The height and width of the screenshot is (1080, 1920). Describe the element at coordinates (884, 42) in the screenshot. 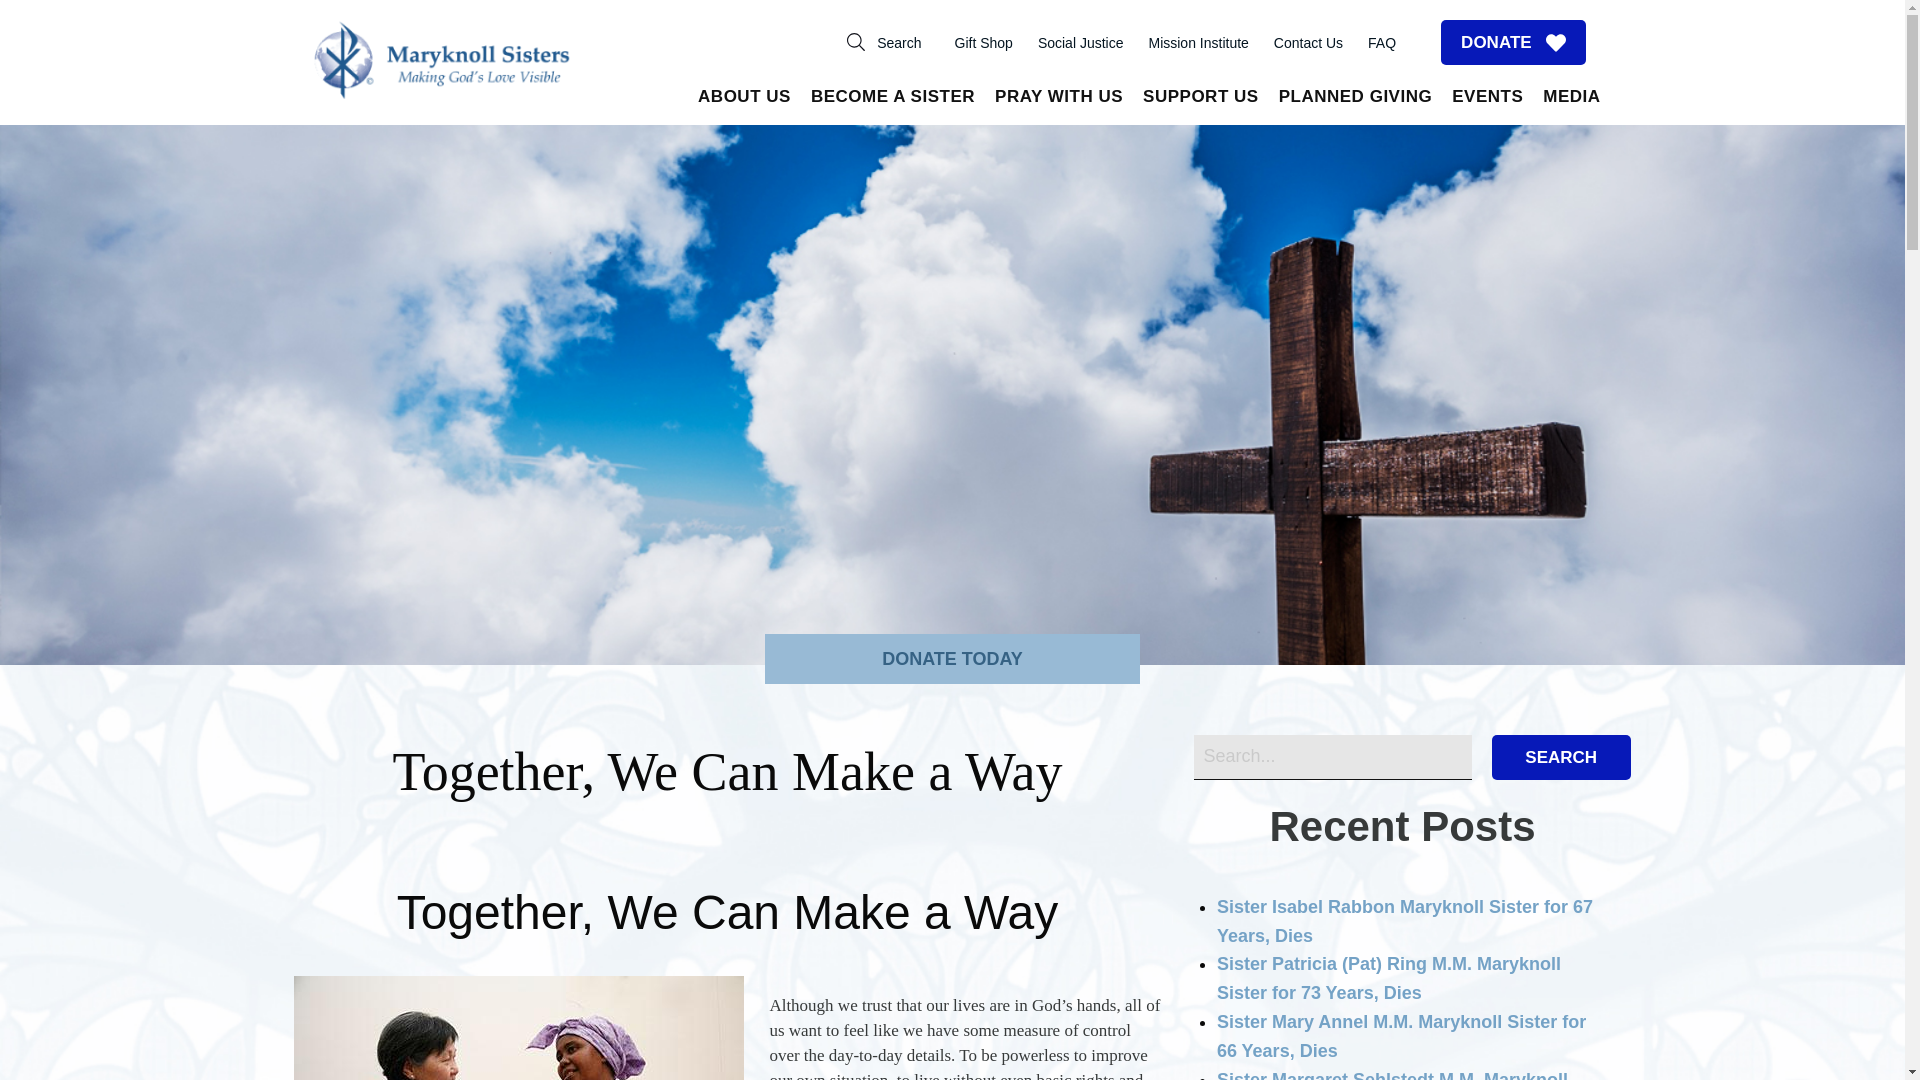

I see `Search` at that location.